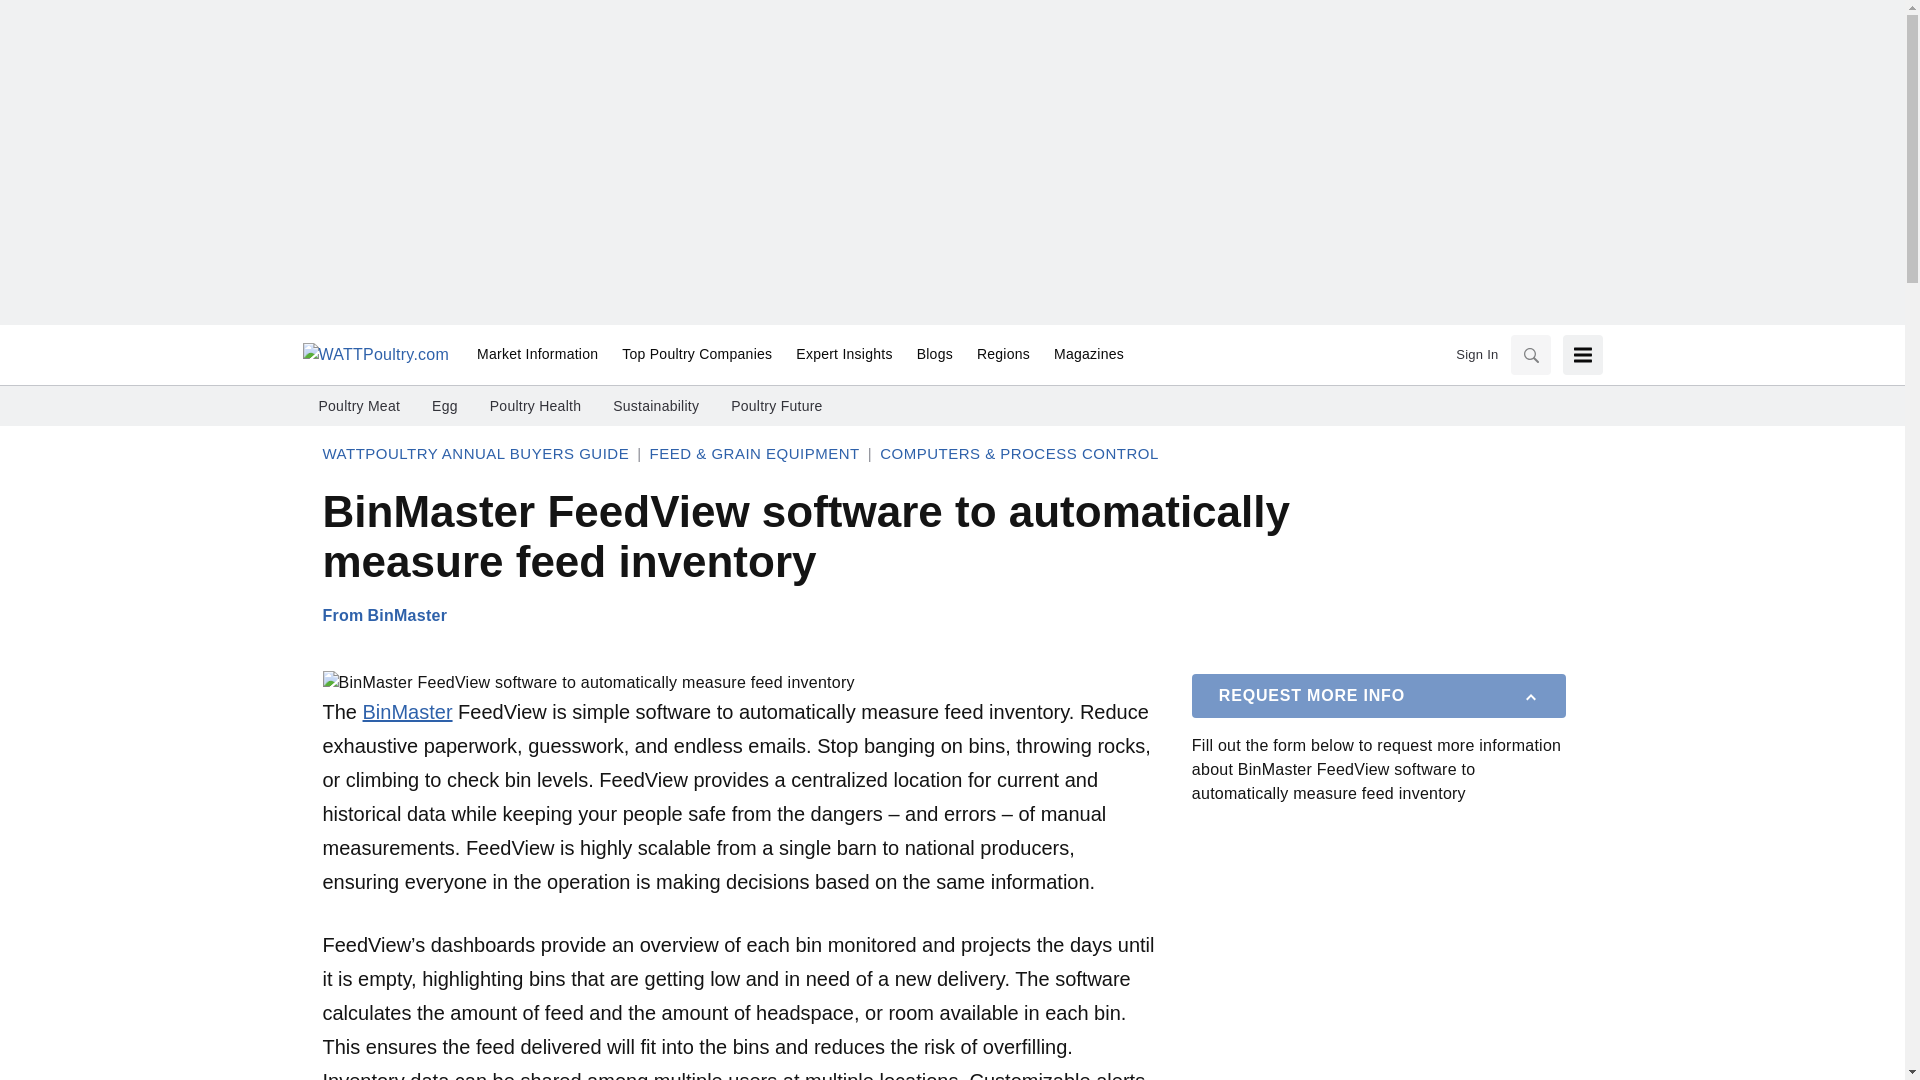 This screenshot has height=1080, width=1920. Describe the element at coordinates (844, 355) in the screenshot. I see `Expert Insights` at that location.